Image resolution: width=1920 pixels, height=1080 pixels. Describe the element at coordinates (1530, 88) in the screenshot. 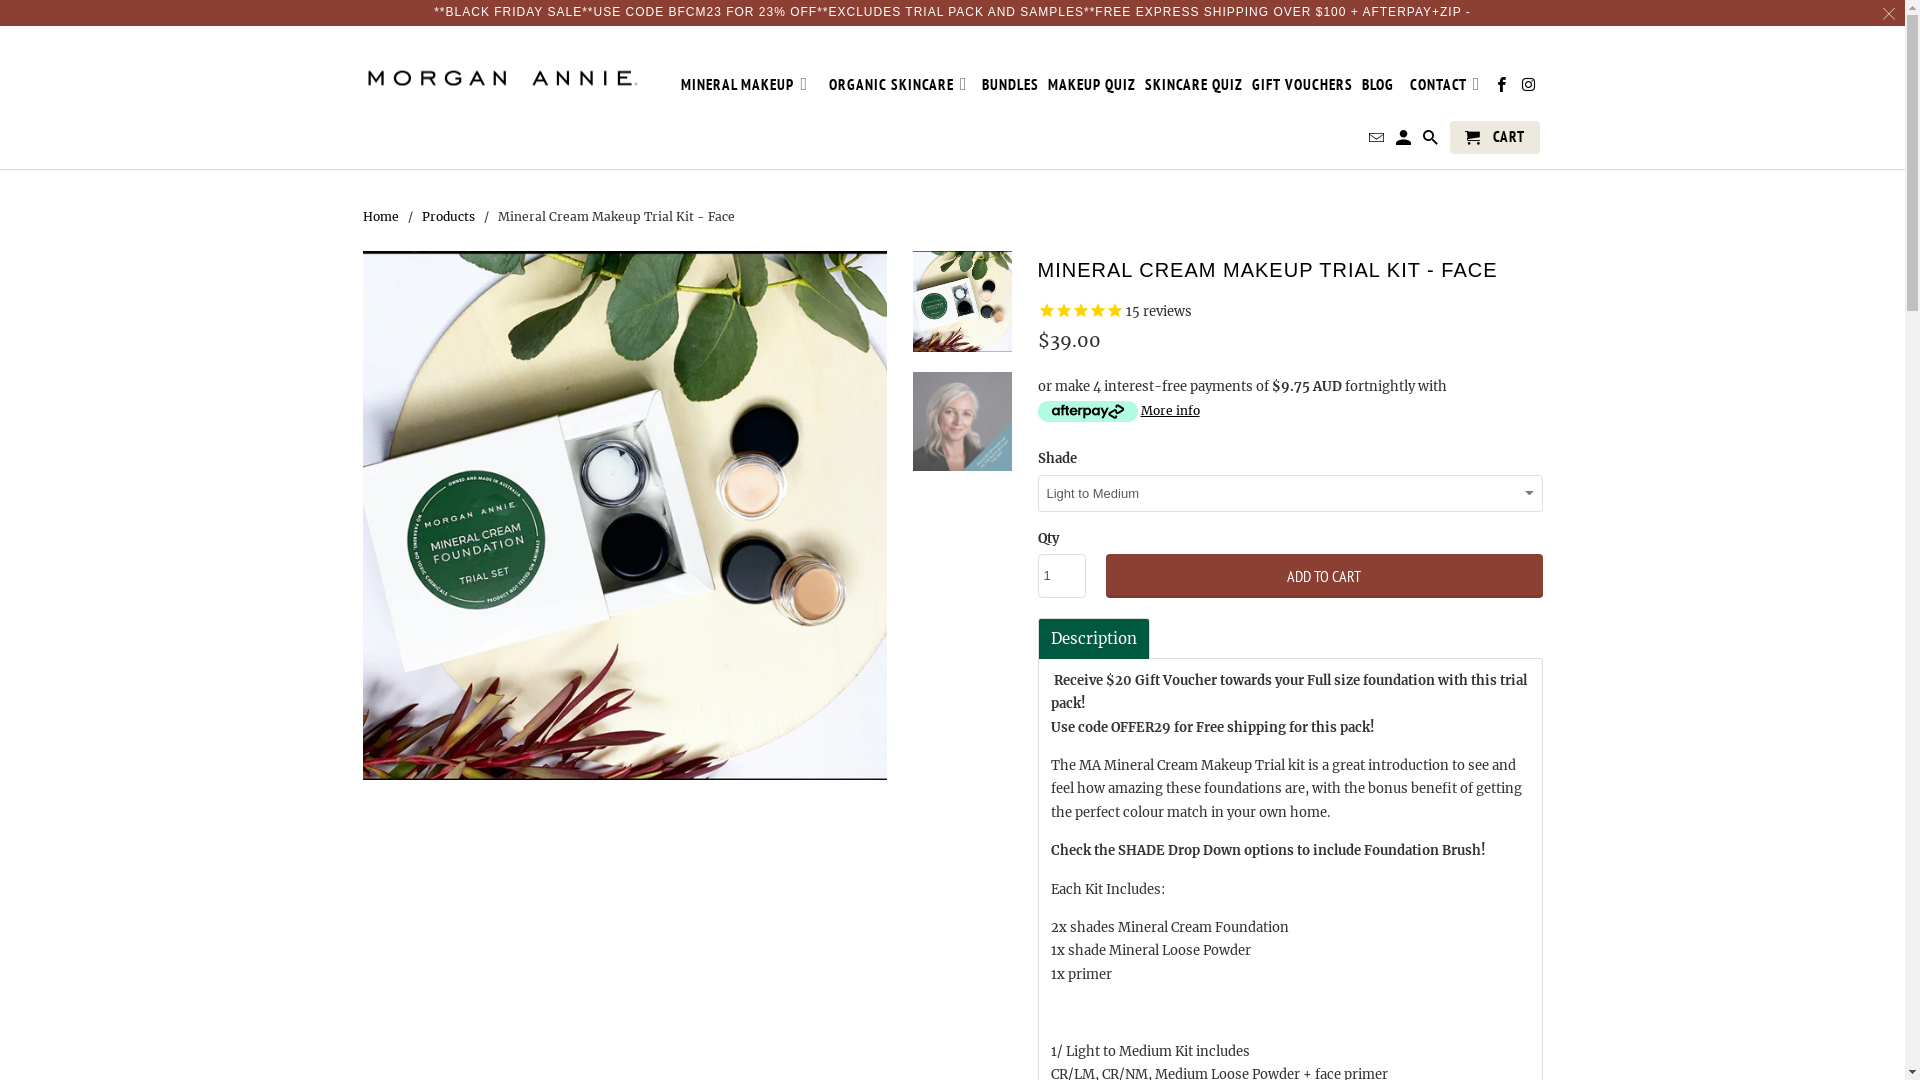

I see `Morgan Annie Cosmetics on Instagram` at that location.